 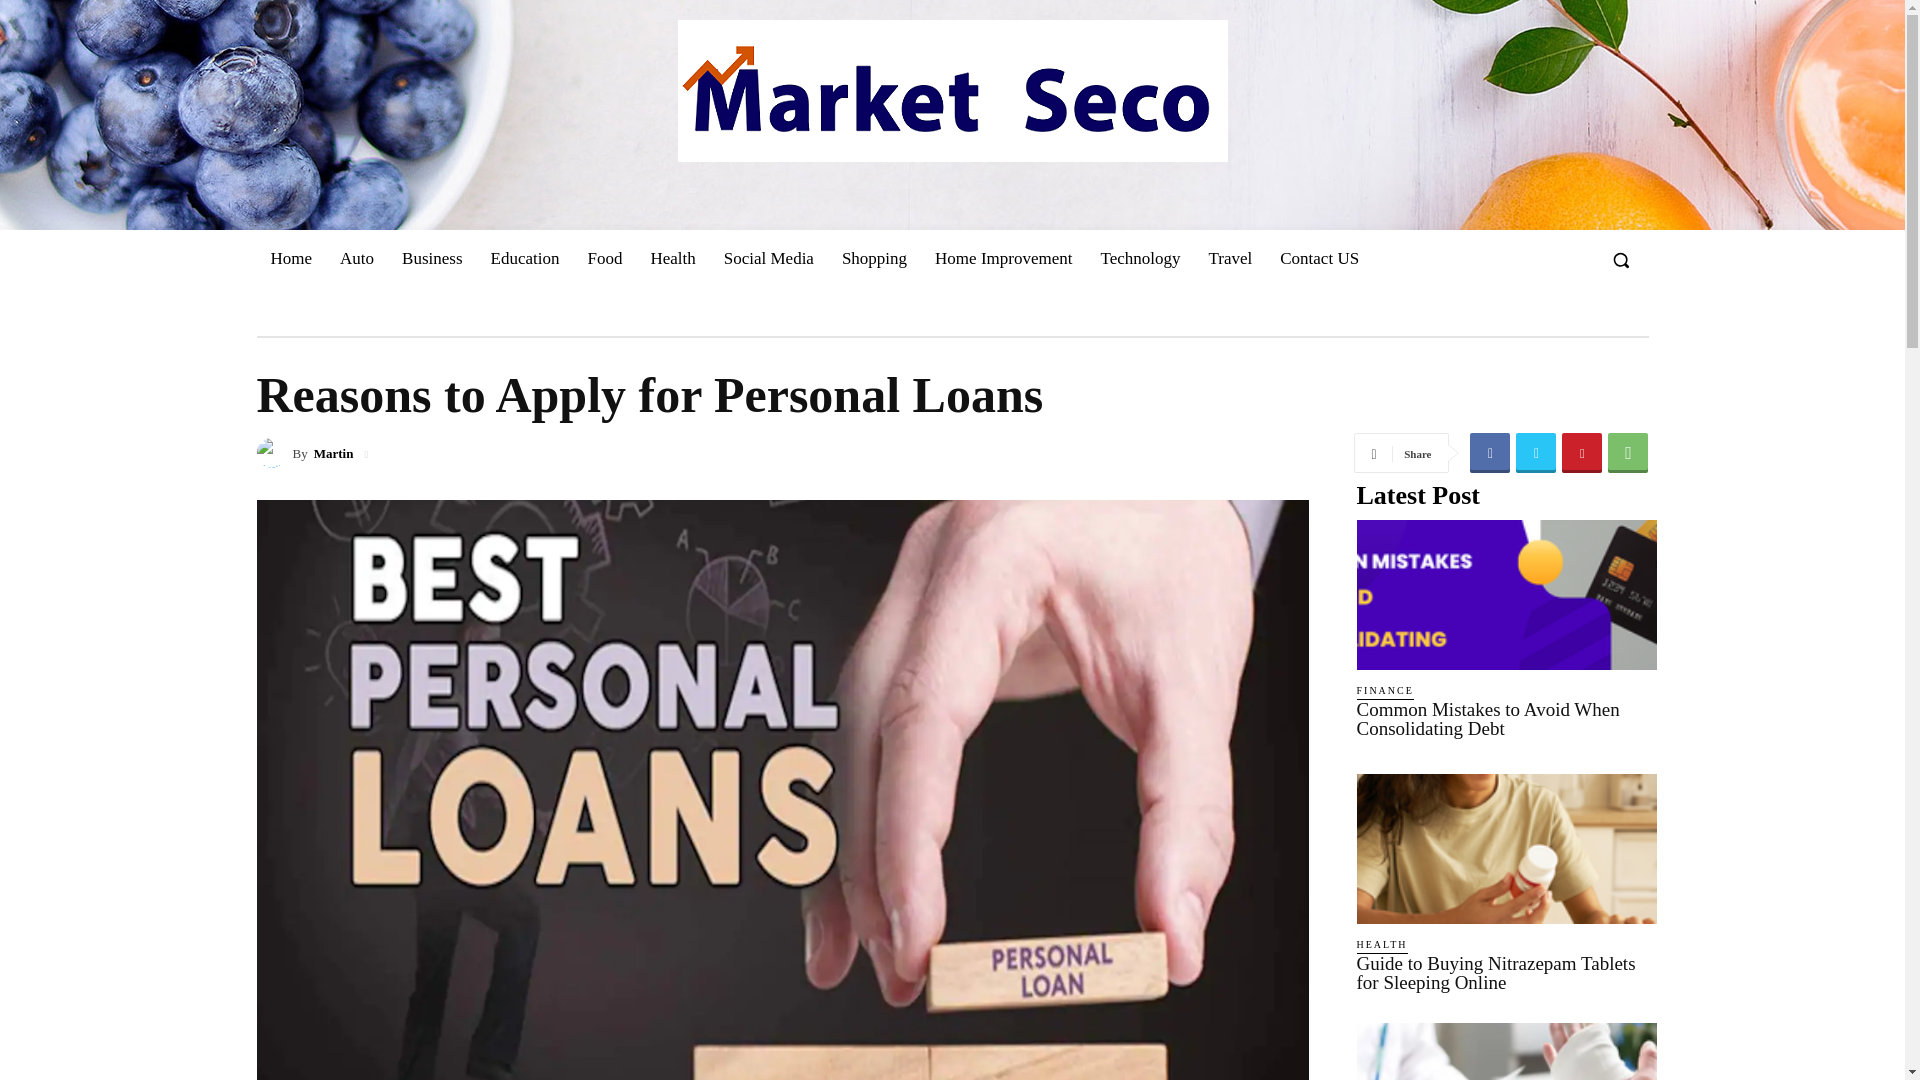 What do you see at coordinates (432, 259) in the screenshot?
I see `Business` at bounding box center [432, 259].